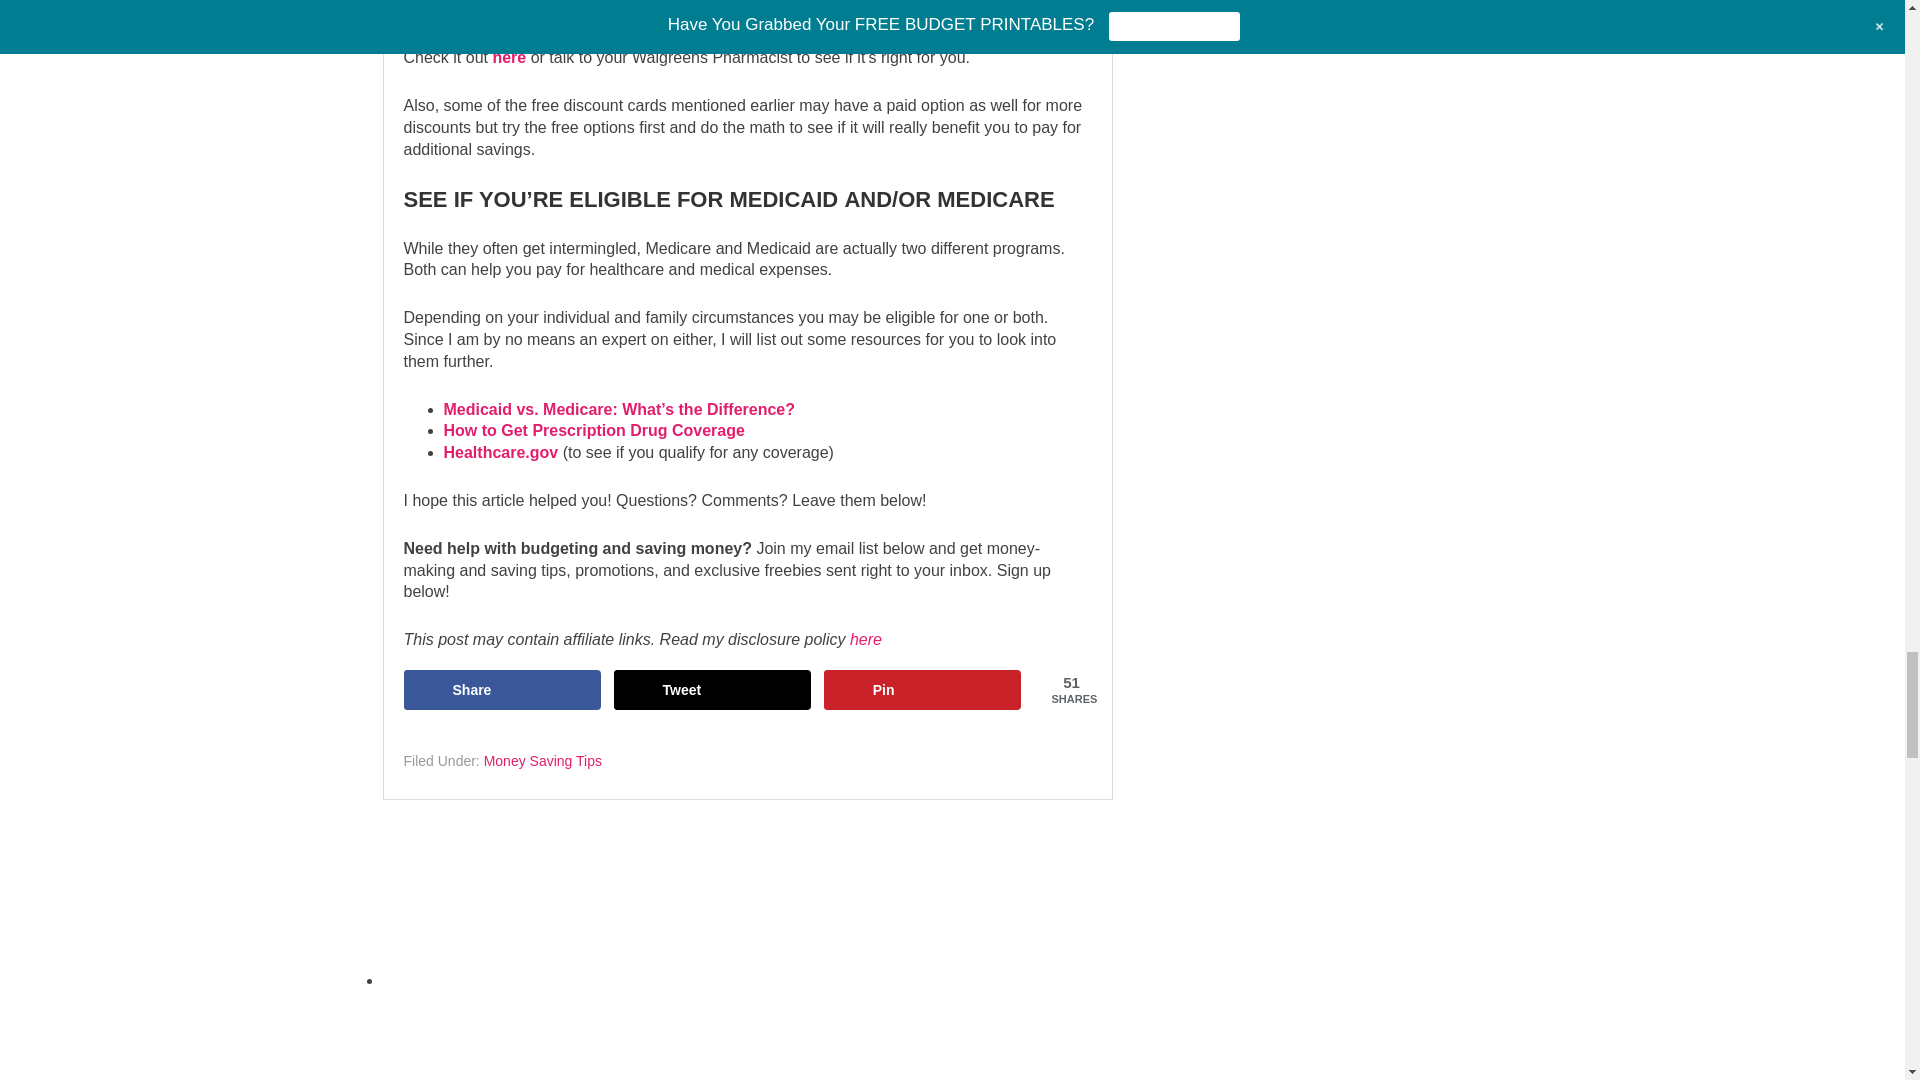  What do you see at coordinates (713, 689) in the screenshot?
I see `Share on X` at bounding box center [713, 689].